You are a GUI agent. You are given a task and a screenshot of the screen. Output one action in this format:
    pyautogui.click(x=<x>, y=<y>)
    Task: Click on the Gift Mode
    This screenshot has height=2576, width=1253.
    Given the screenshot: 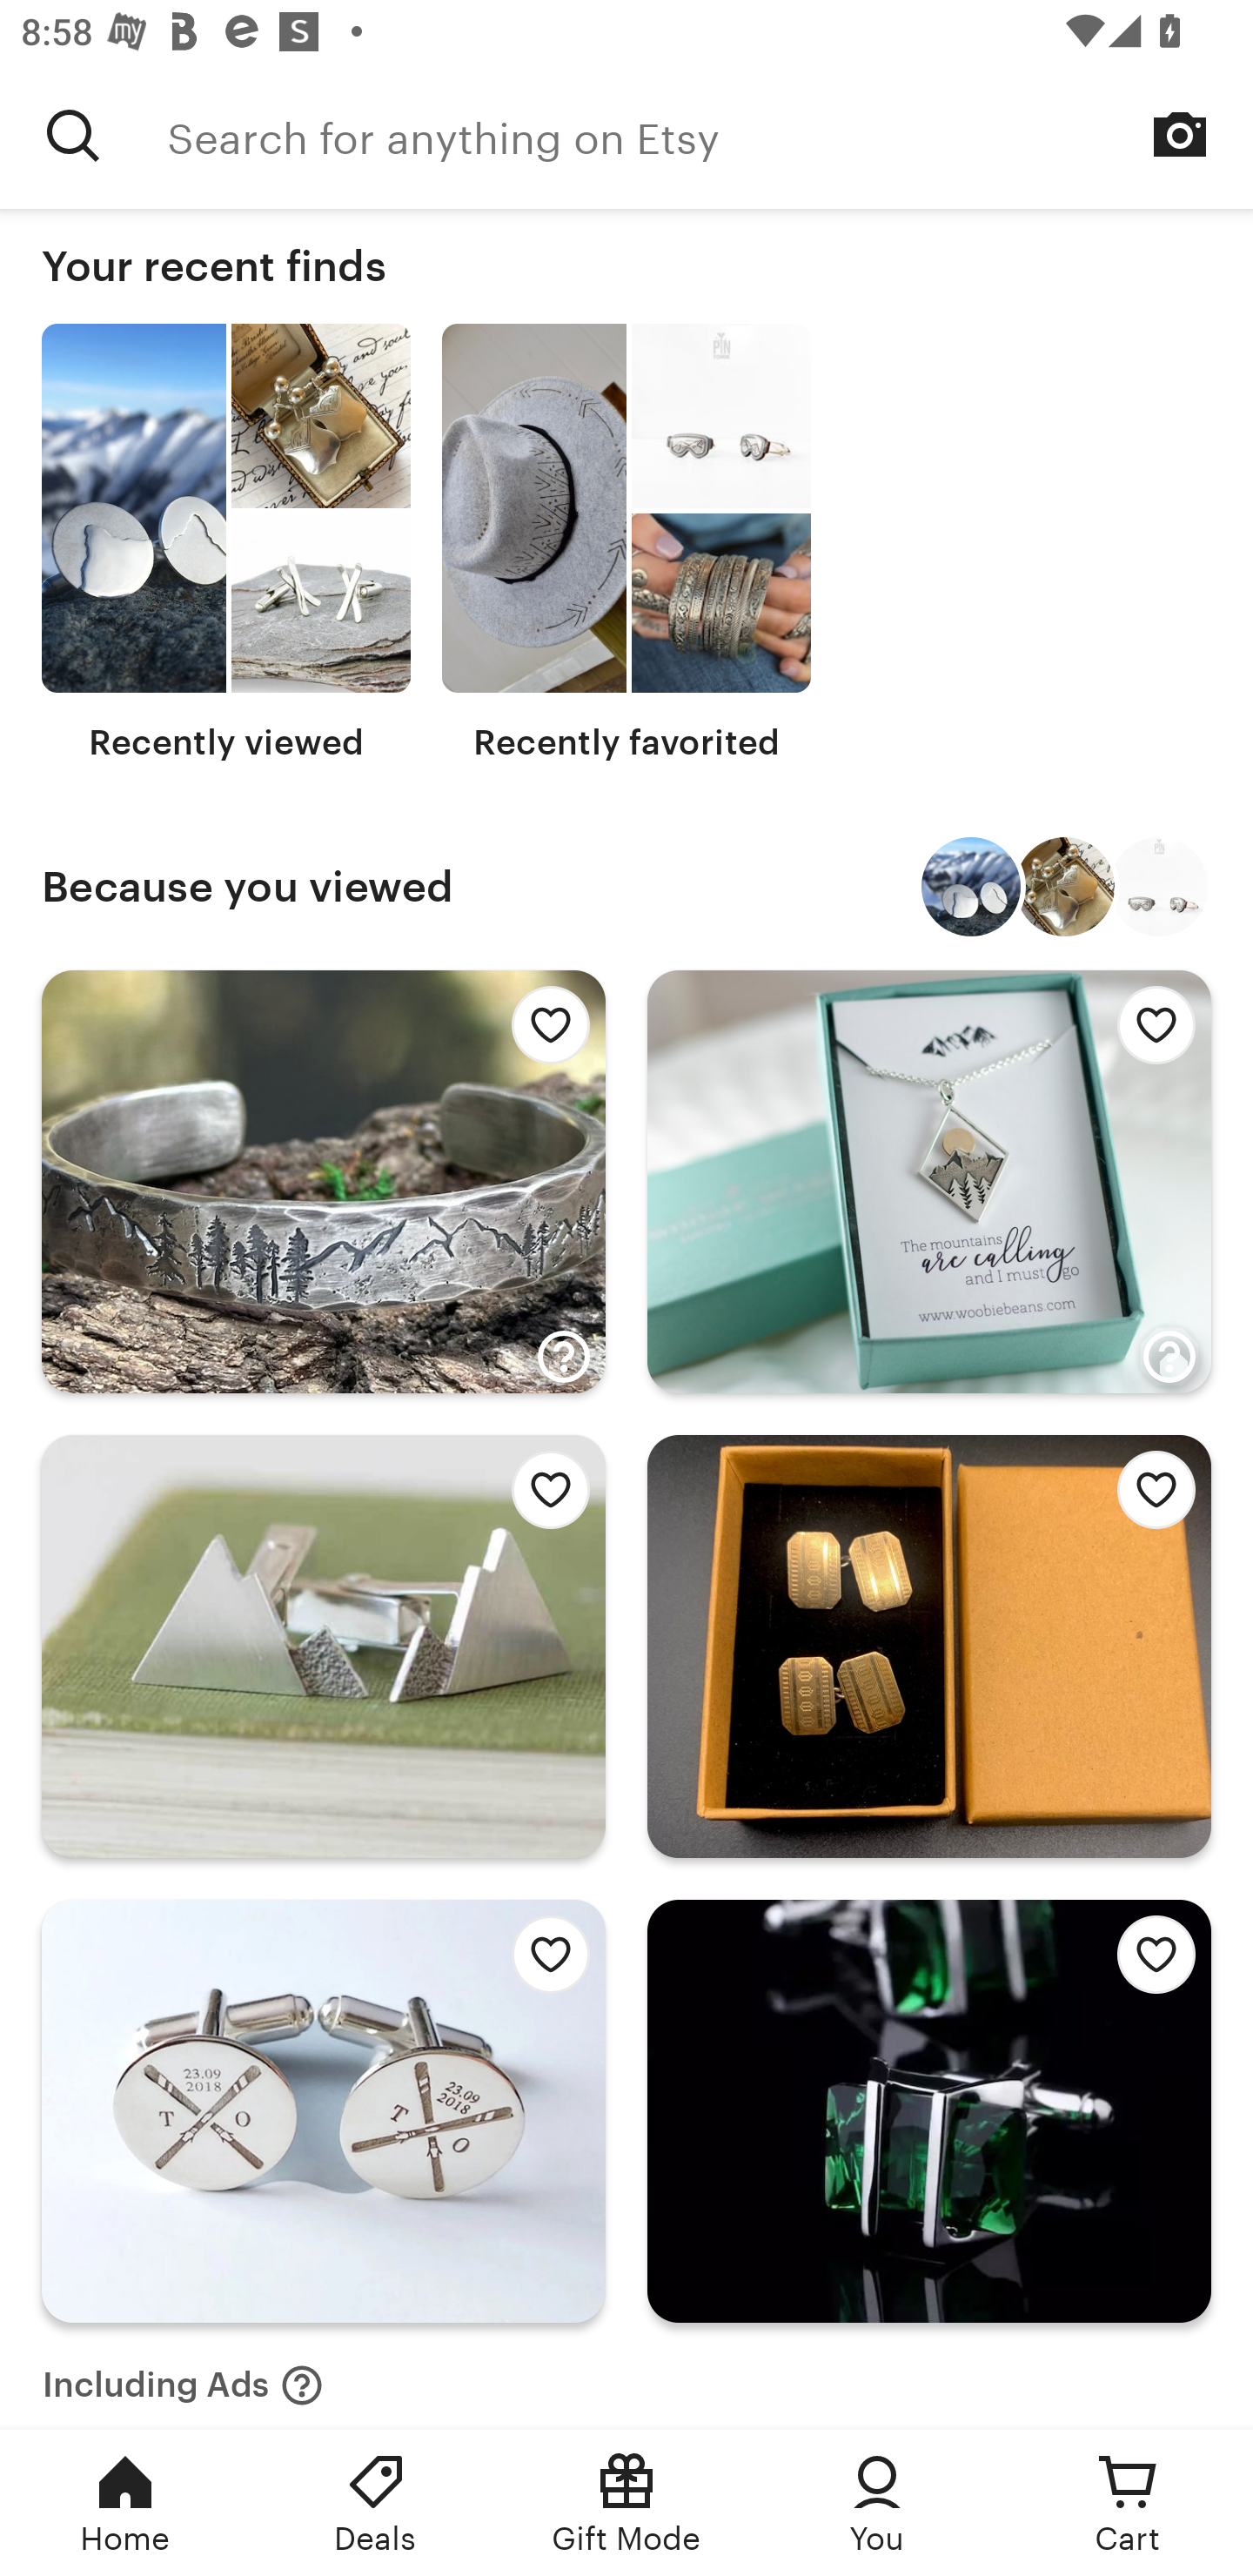 What is the action you would take?
    pyautogui.click(x=626, y=2503)
    